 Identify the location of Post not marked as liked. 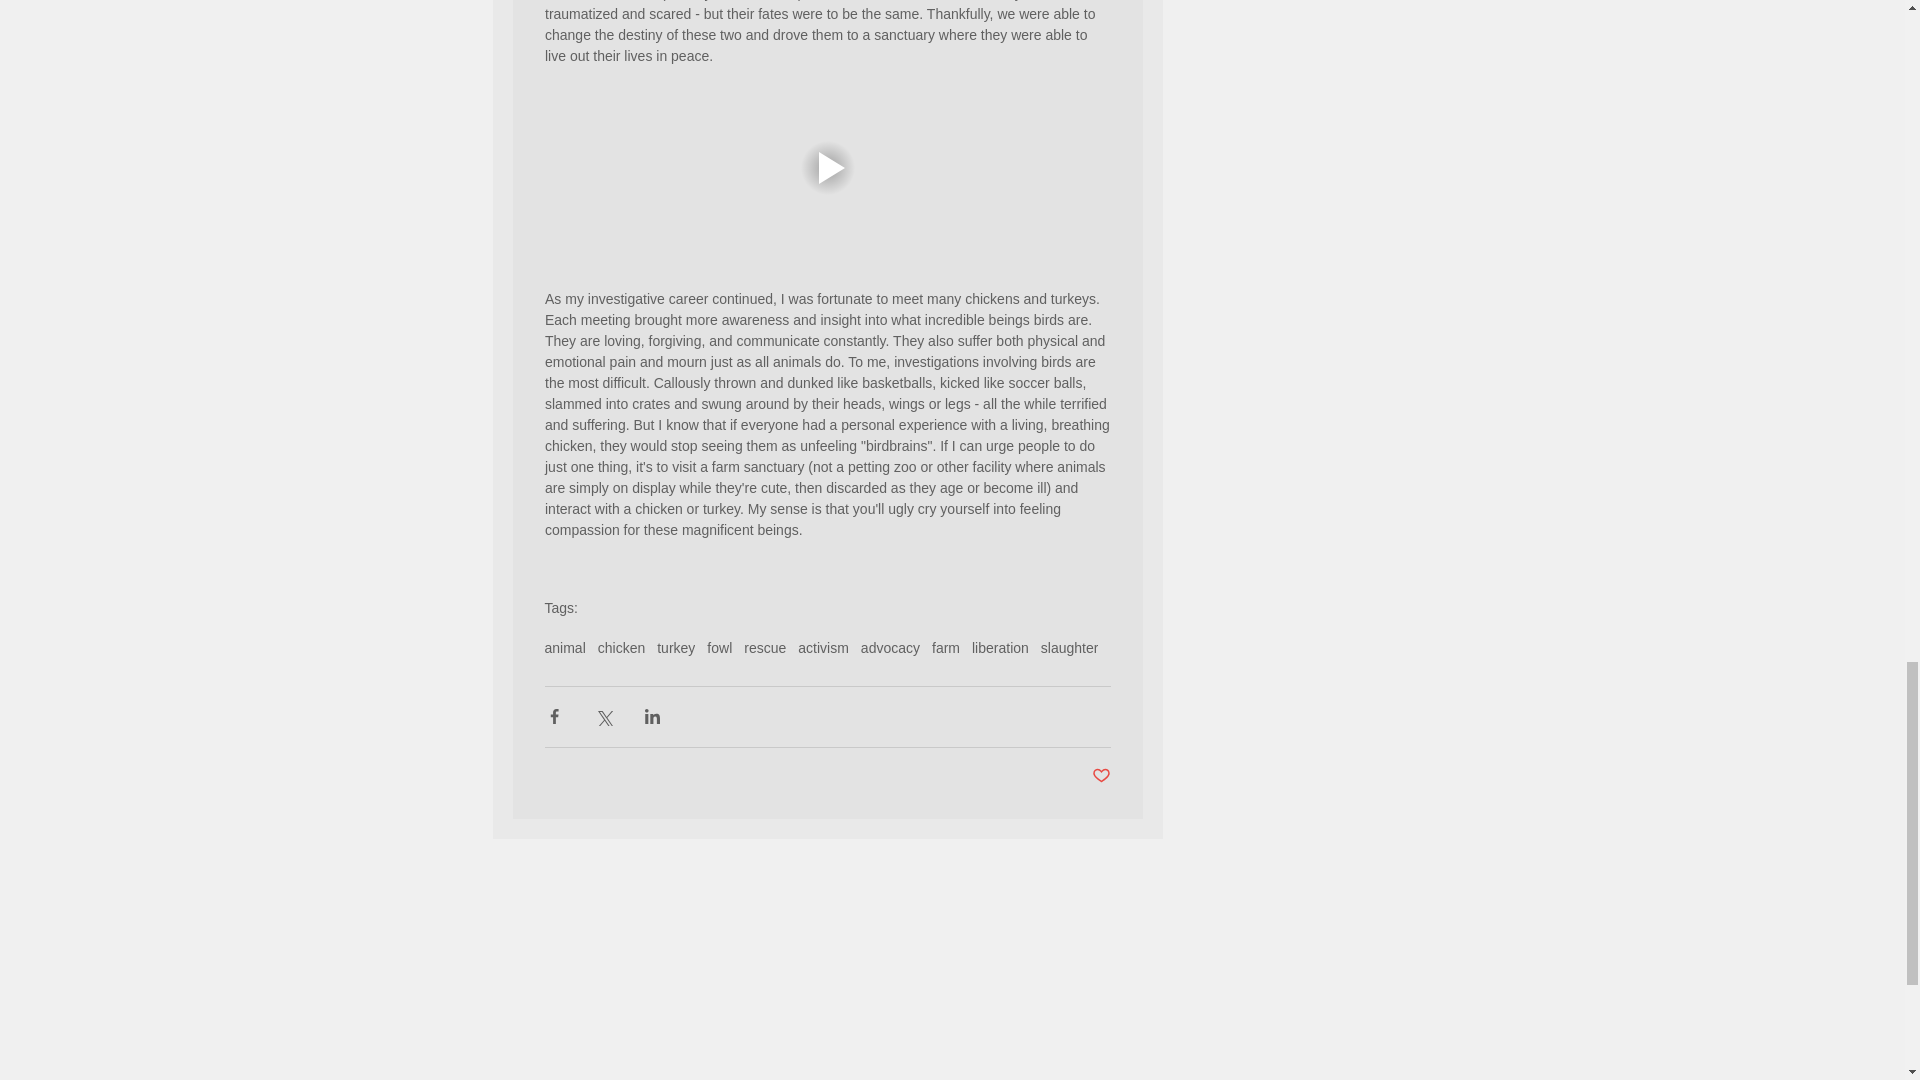
(1102, 776).